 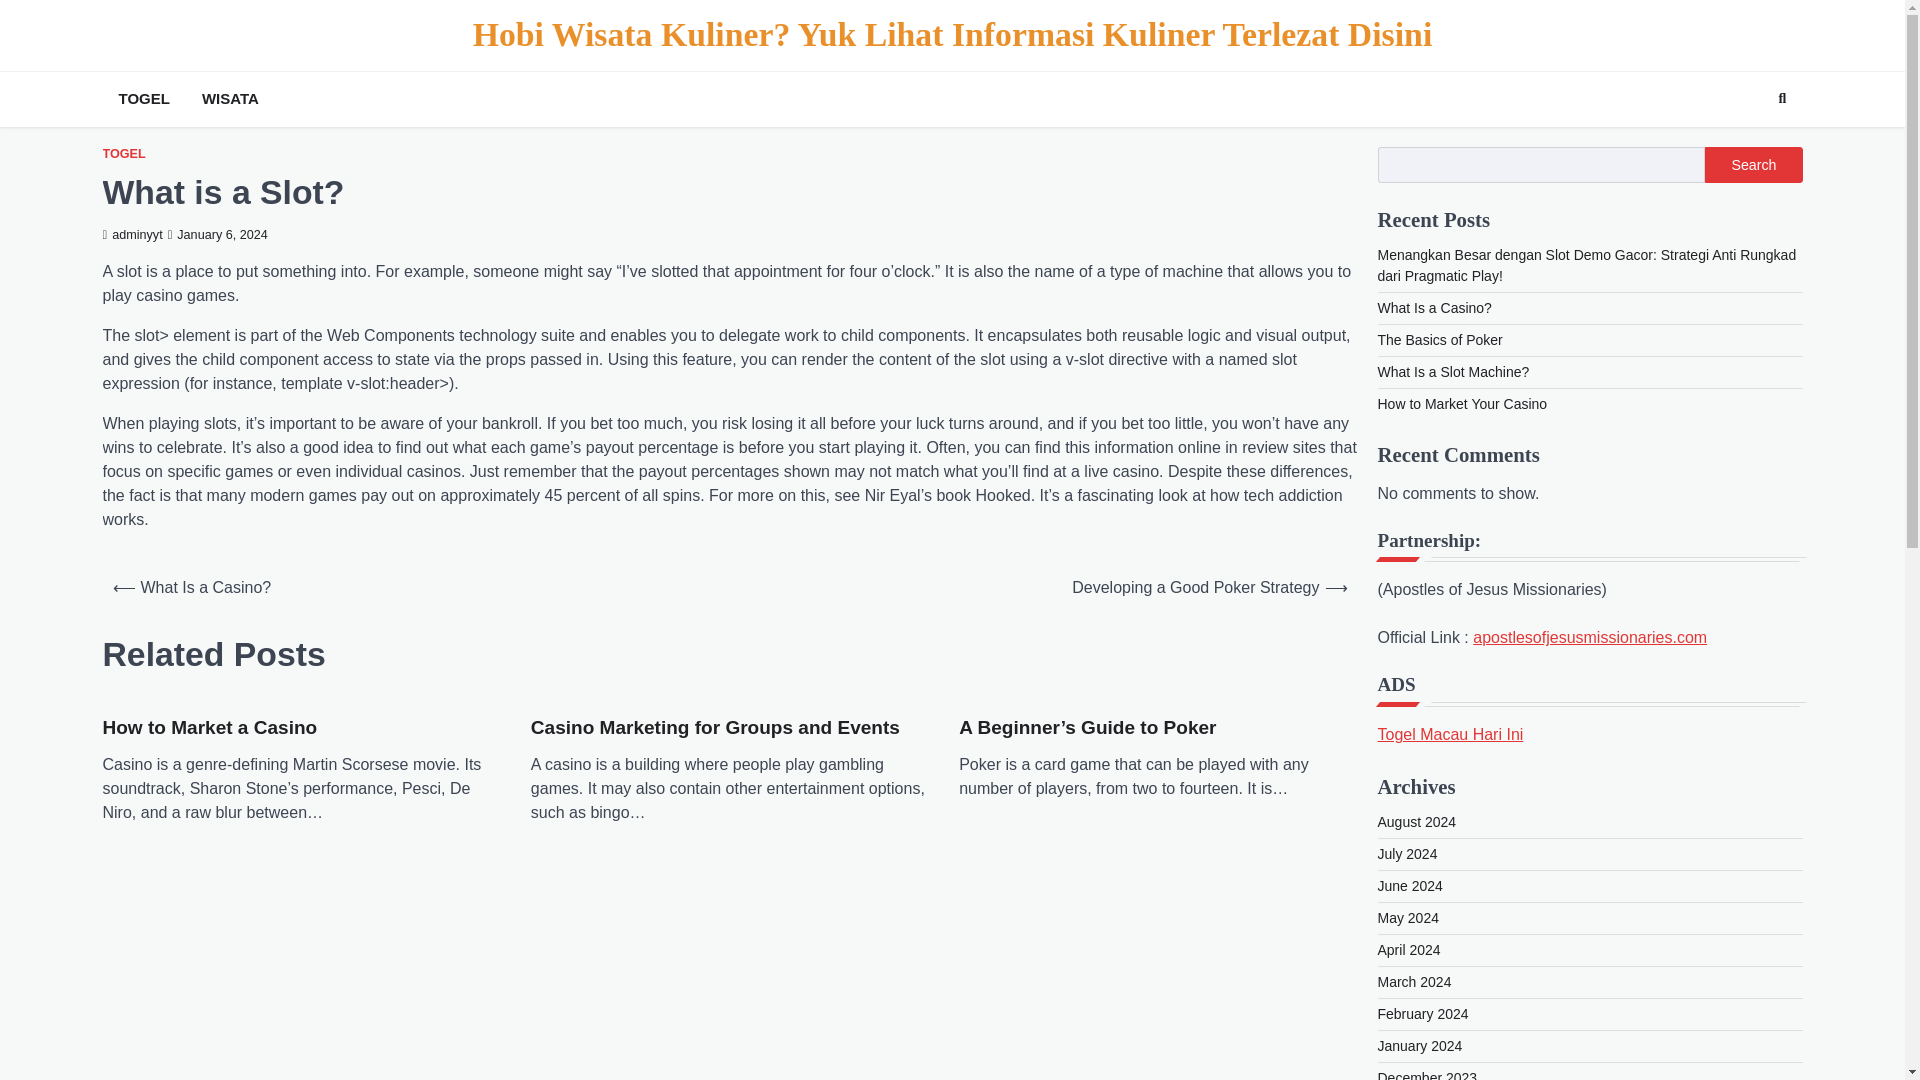 What do you see at coordinates (1428, 1075) in the screenshot?
I see `December 2023` at bounding box center [1428, 1075].